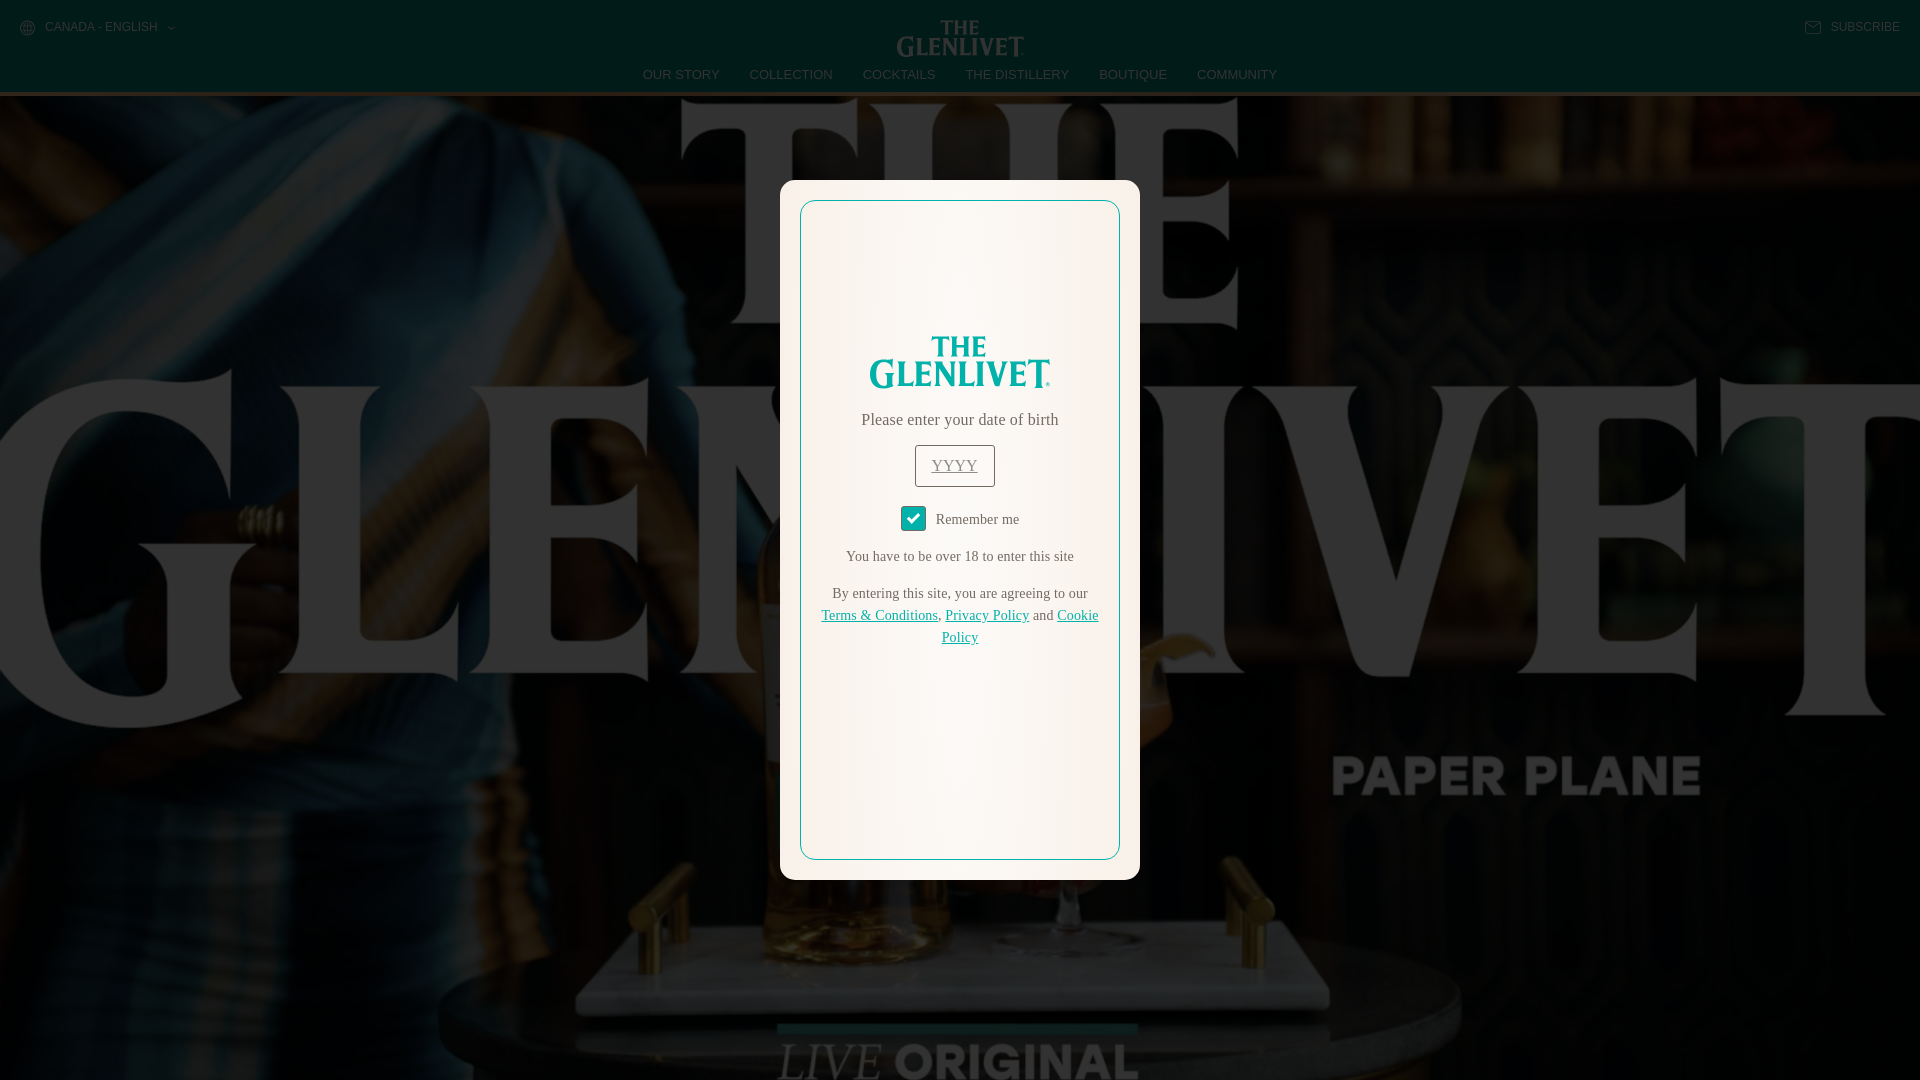 This screenshot has height=1080, width=1920. I want to click on OUR STORY, so click(682, 74).